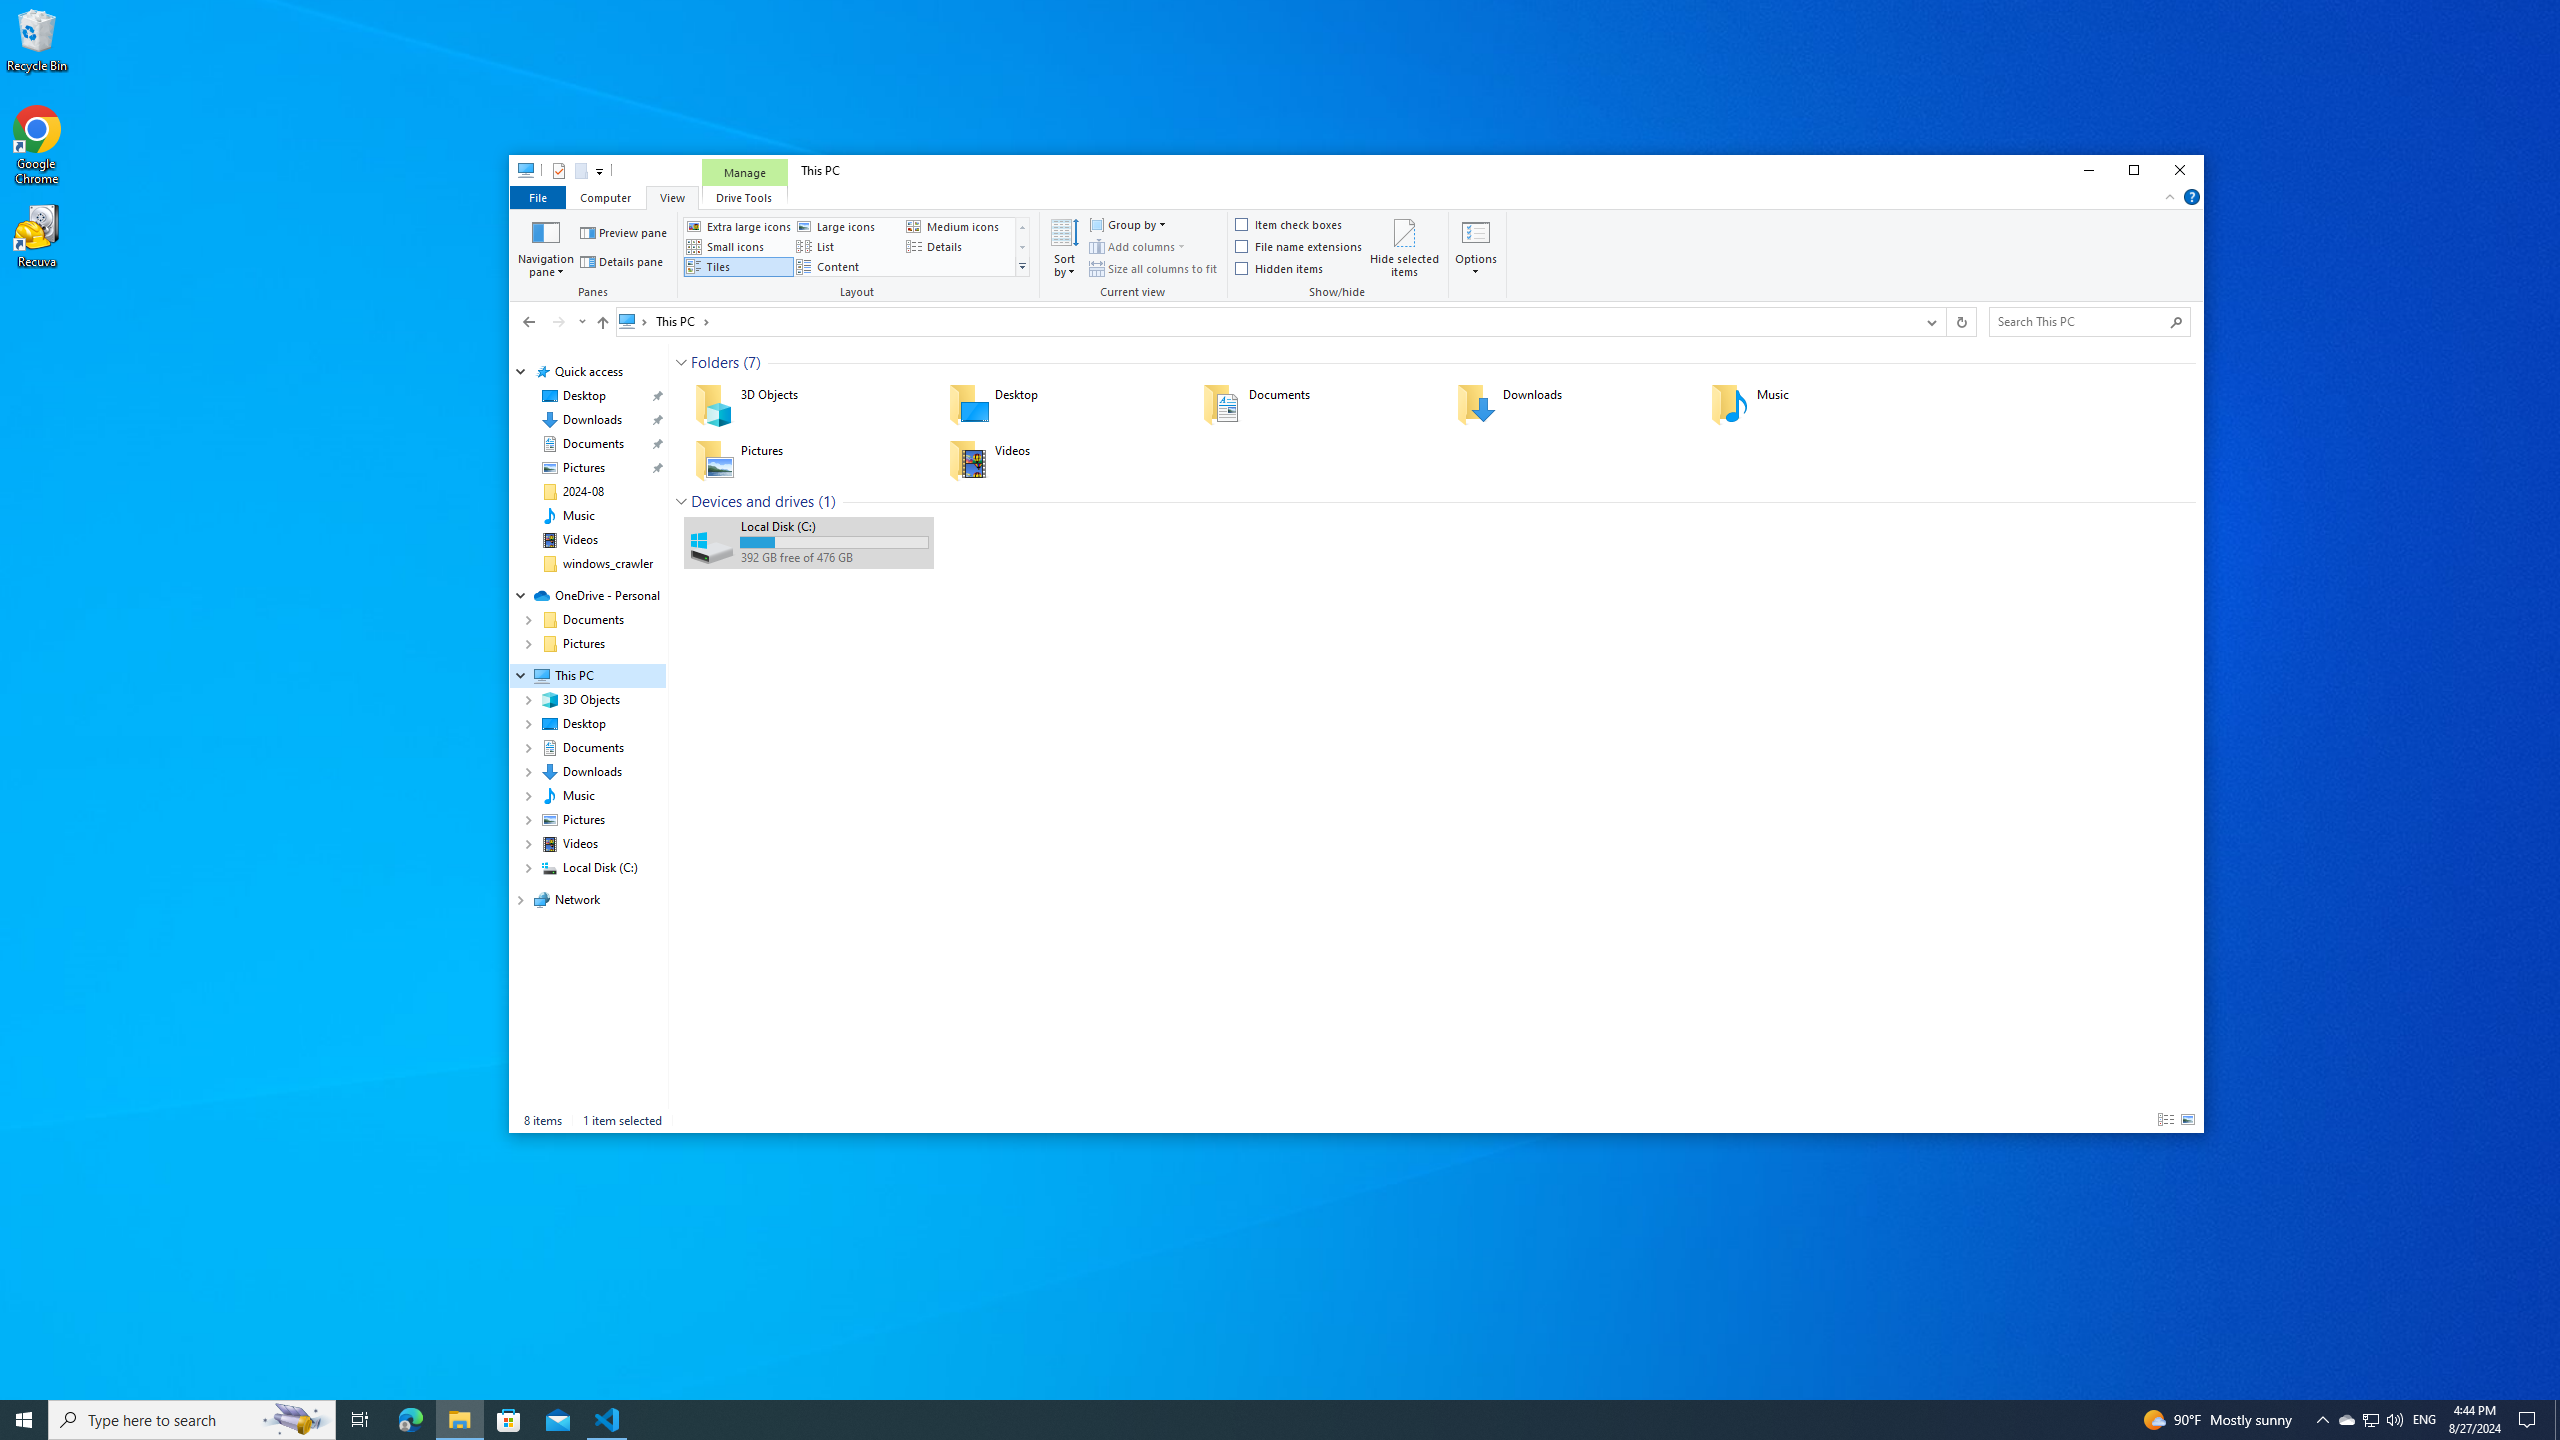 Image resolution: width=2560 pixels, height=1440 pixels. Describe the element at coordinates (1290, 225) in the screenshot. I see `Item check boxes` at that location.